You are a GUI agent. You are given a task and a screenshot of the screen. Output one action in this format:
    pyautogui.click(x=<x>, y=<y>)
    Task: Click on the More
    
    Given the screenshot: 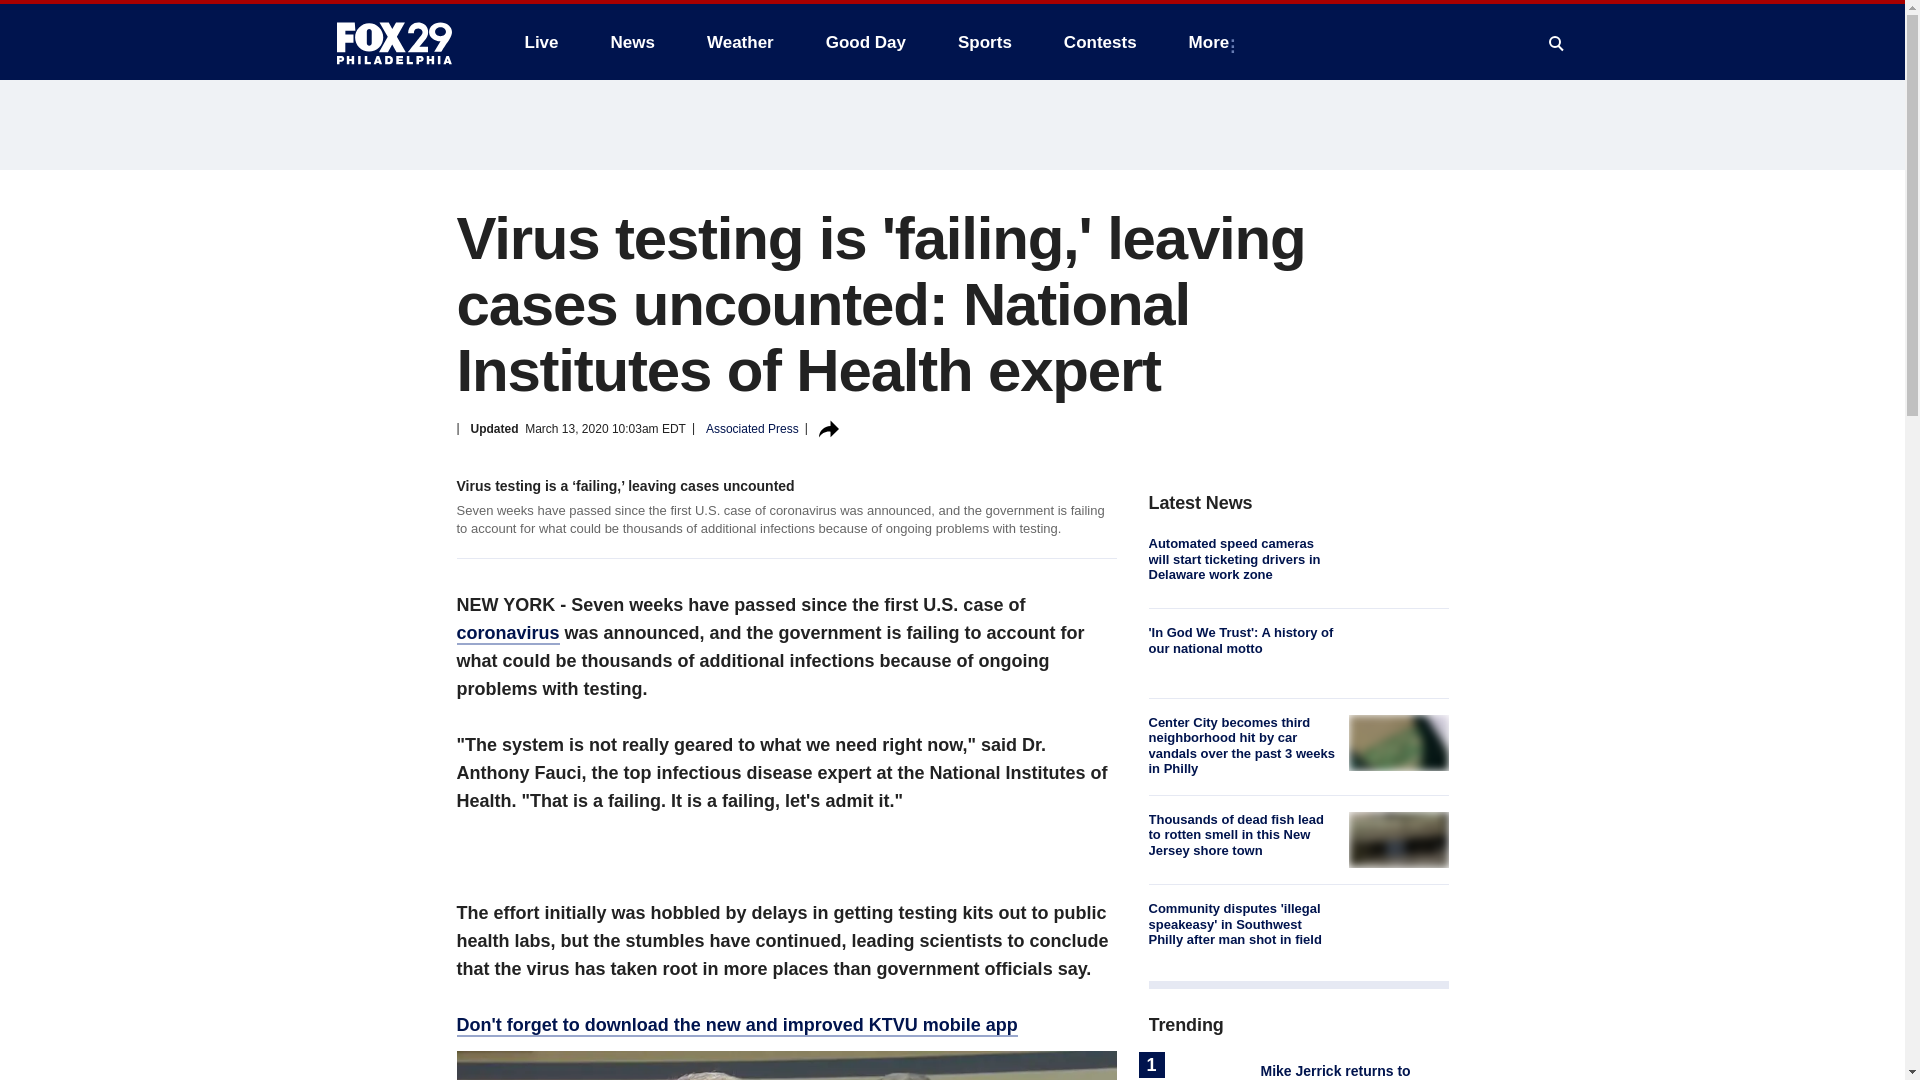 What is the action you would take?
    pyautogui.click(x=1213, y=42)
    